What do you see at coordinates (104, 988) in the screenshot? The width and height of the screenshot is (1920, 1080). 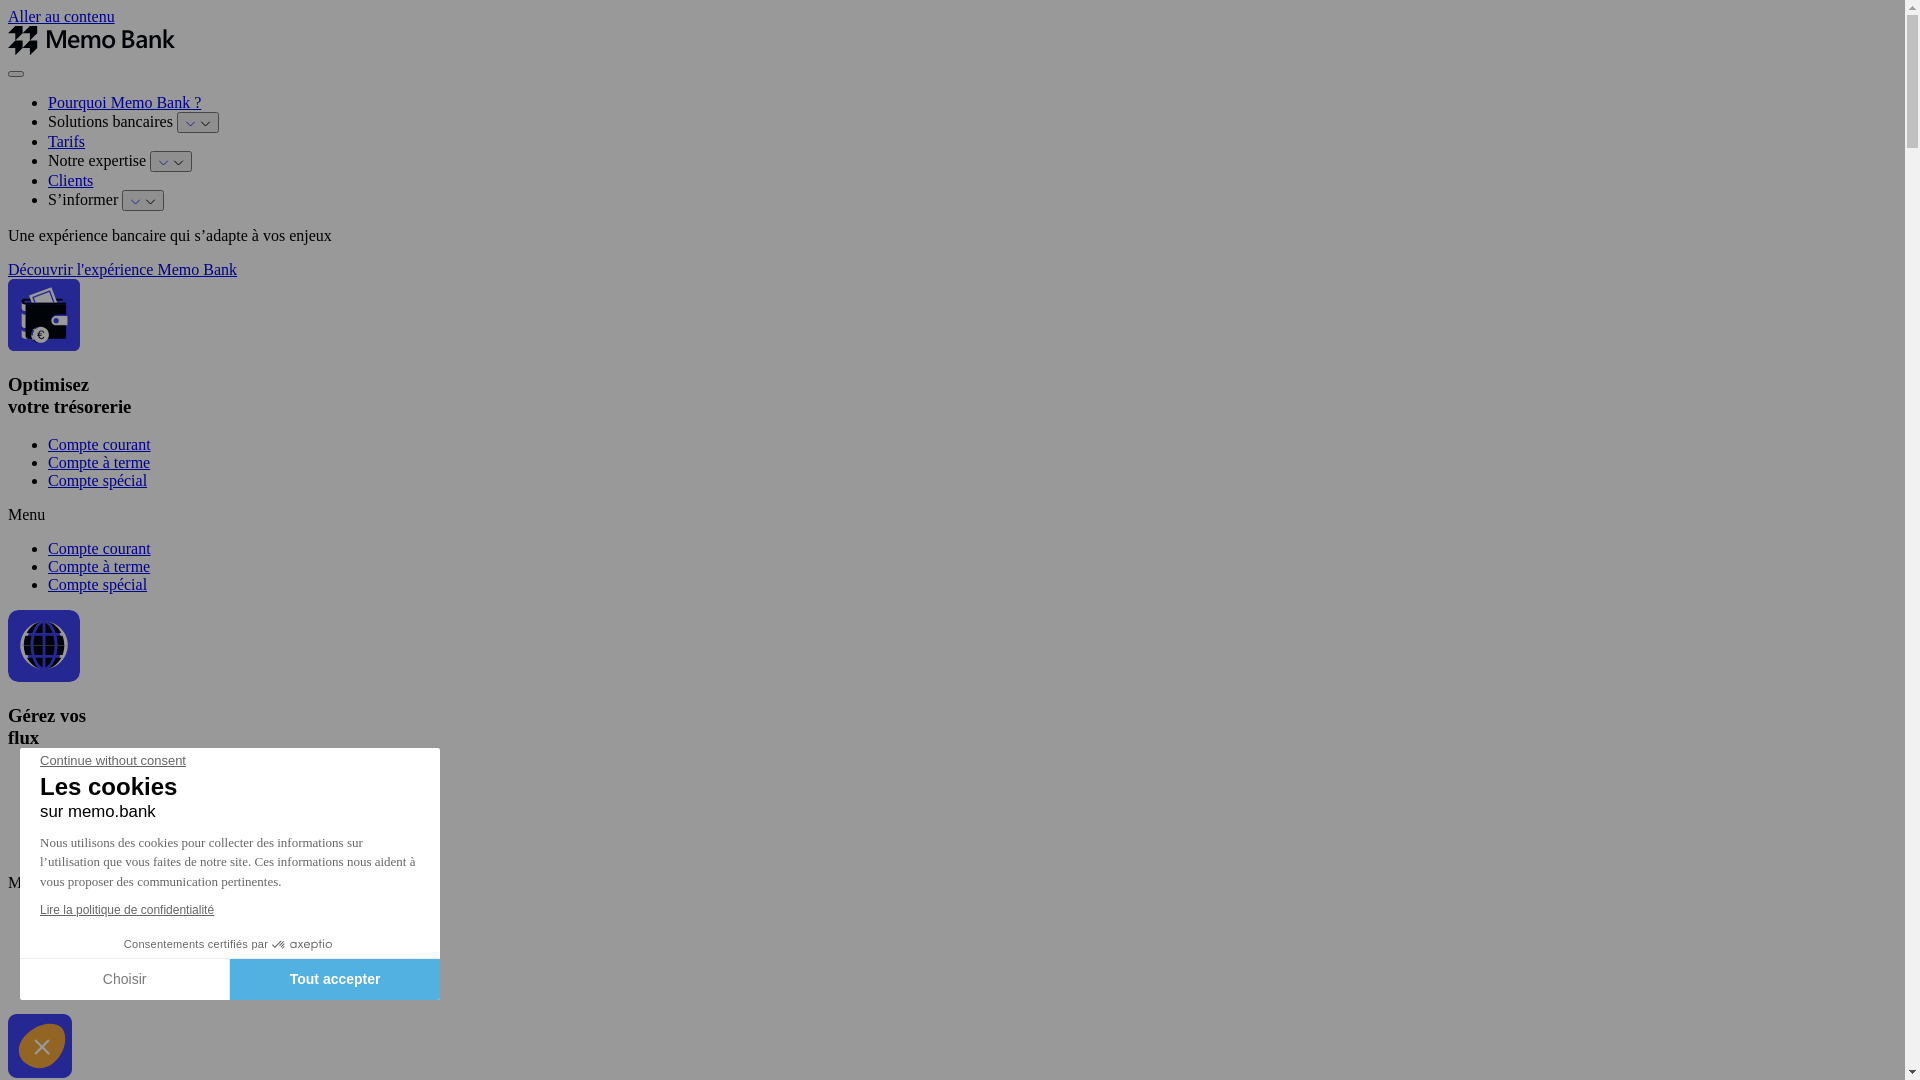 I see `Virement SWIFT` at bounding box center [104, 988].